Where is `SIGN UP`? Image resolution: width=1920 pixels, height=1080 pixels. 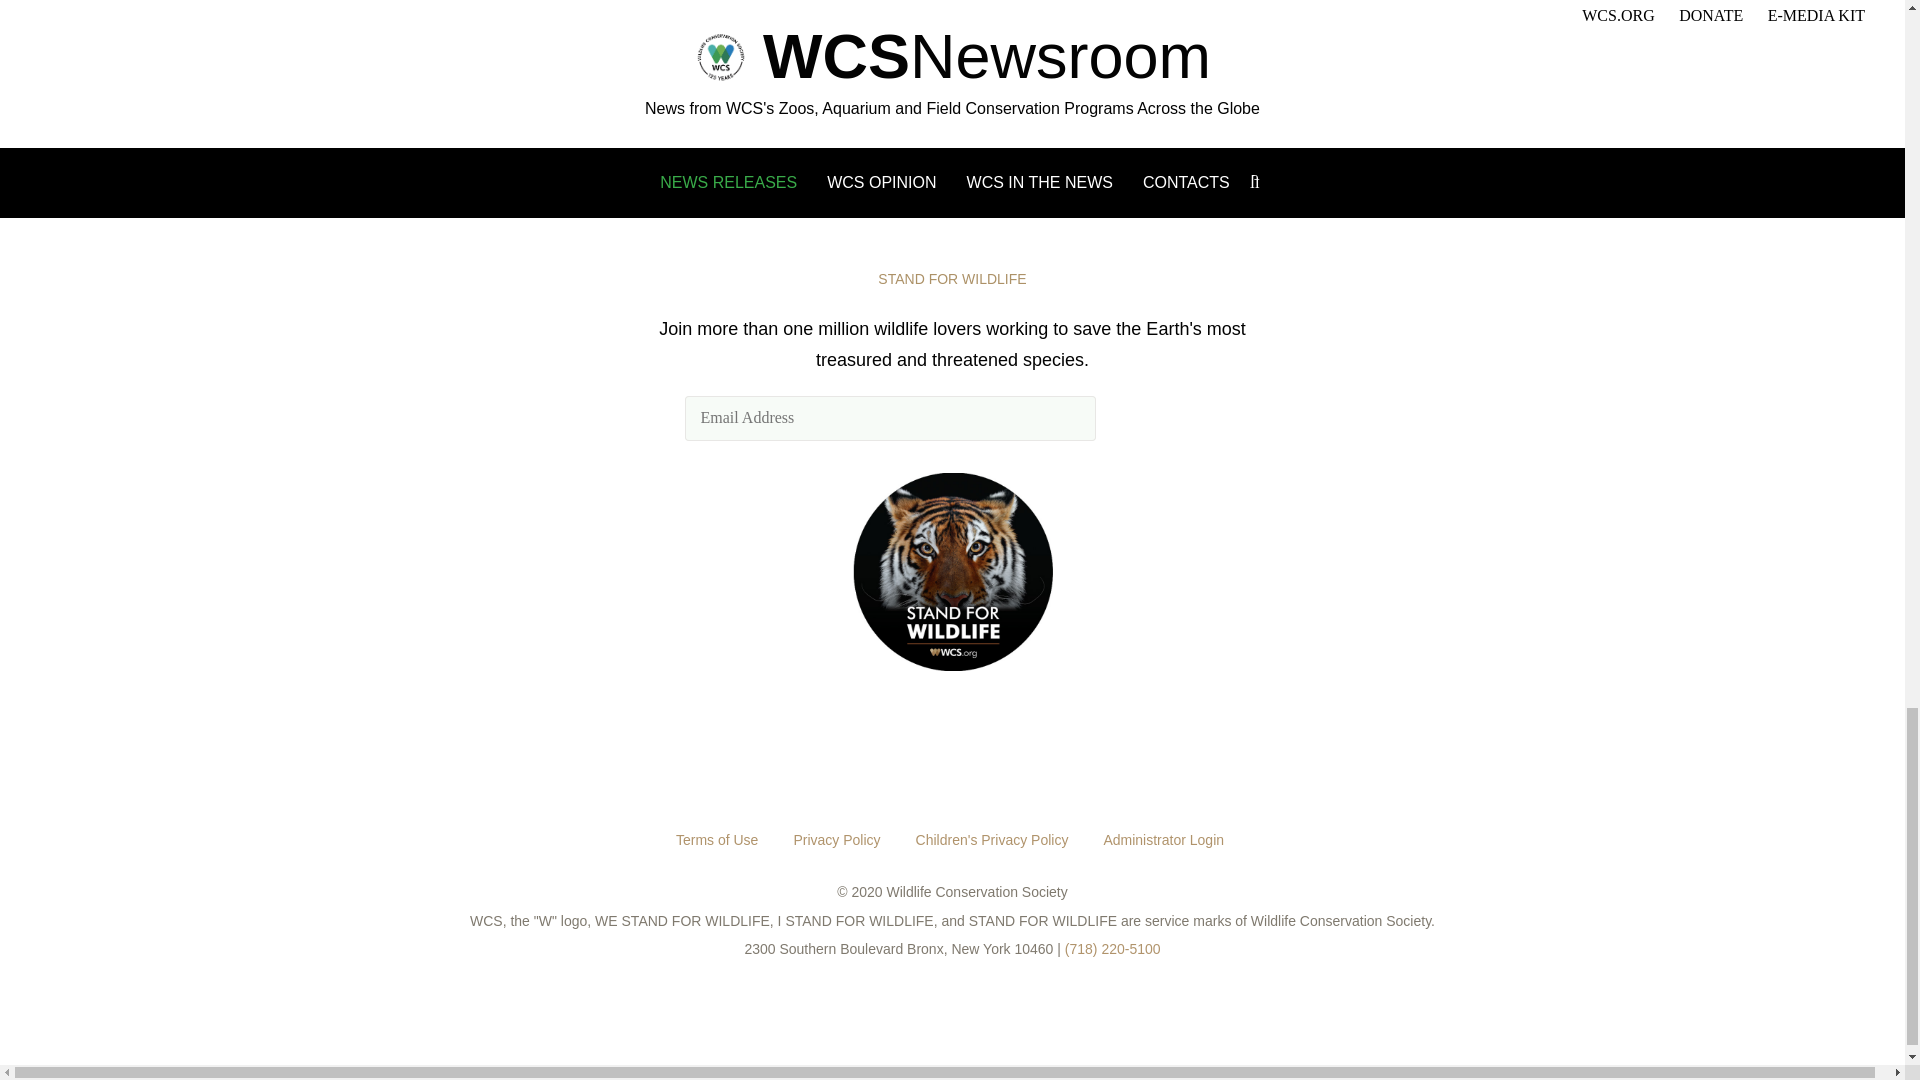
SIGN UP is located at coordinates (1162, 418).